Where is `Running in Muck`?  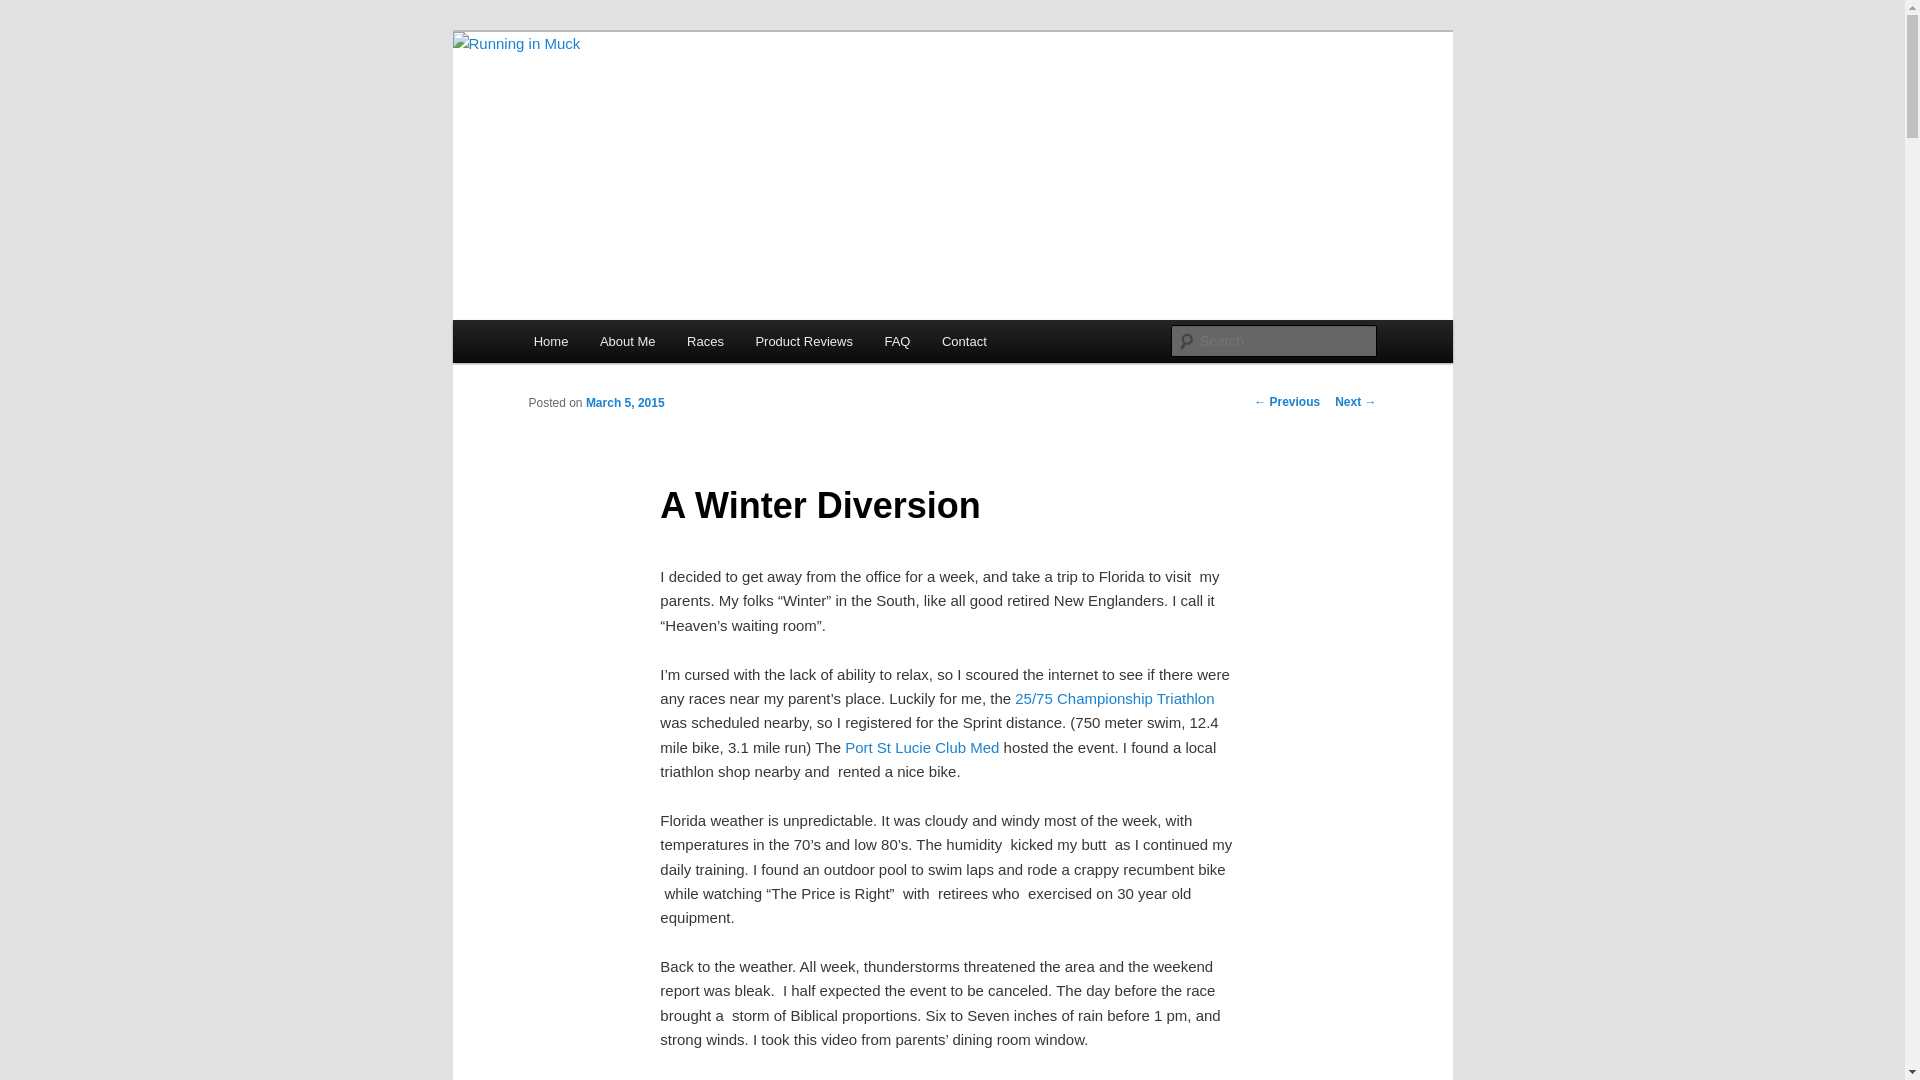 Running in Muck is located at coordinates (648, 104).